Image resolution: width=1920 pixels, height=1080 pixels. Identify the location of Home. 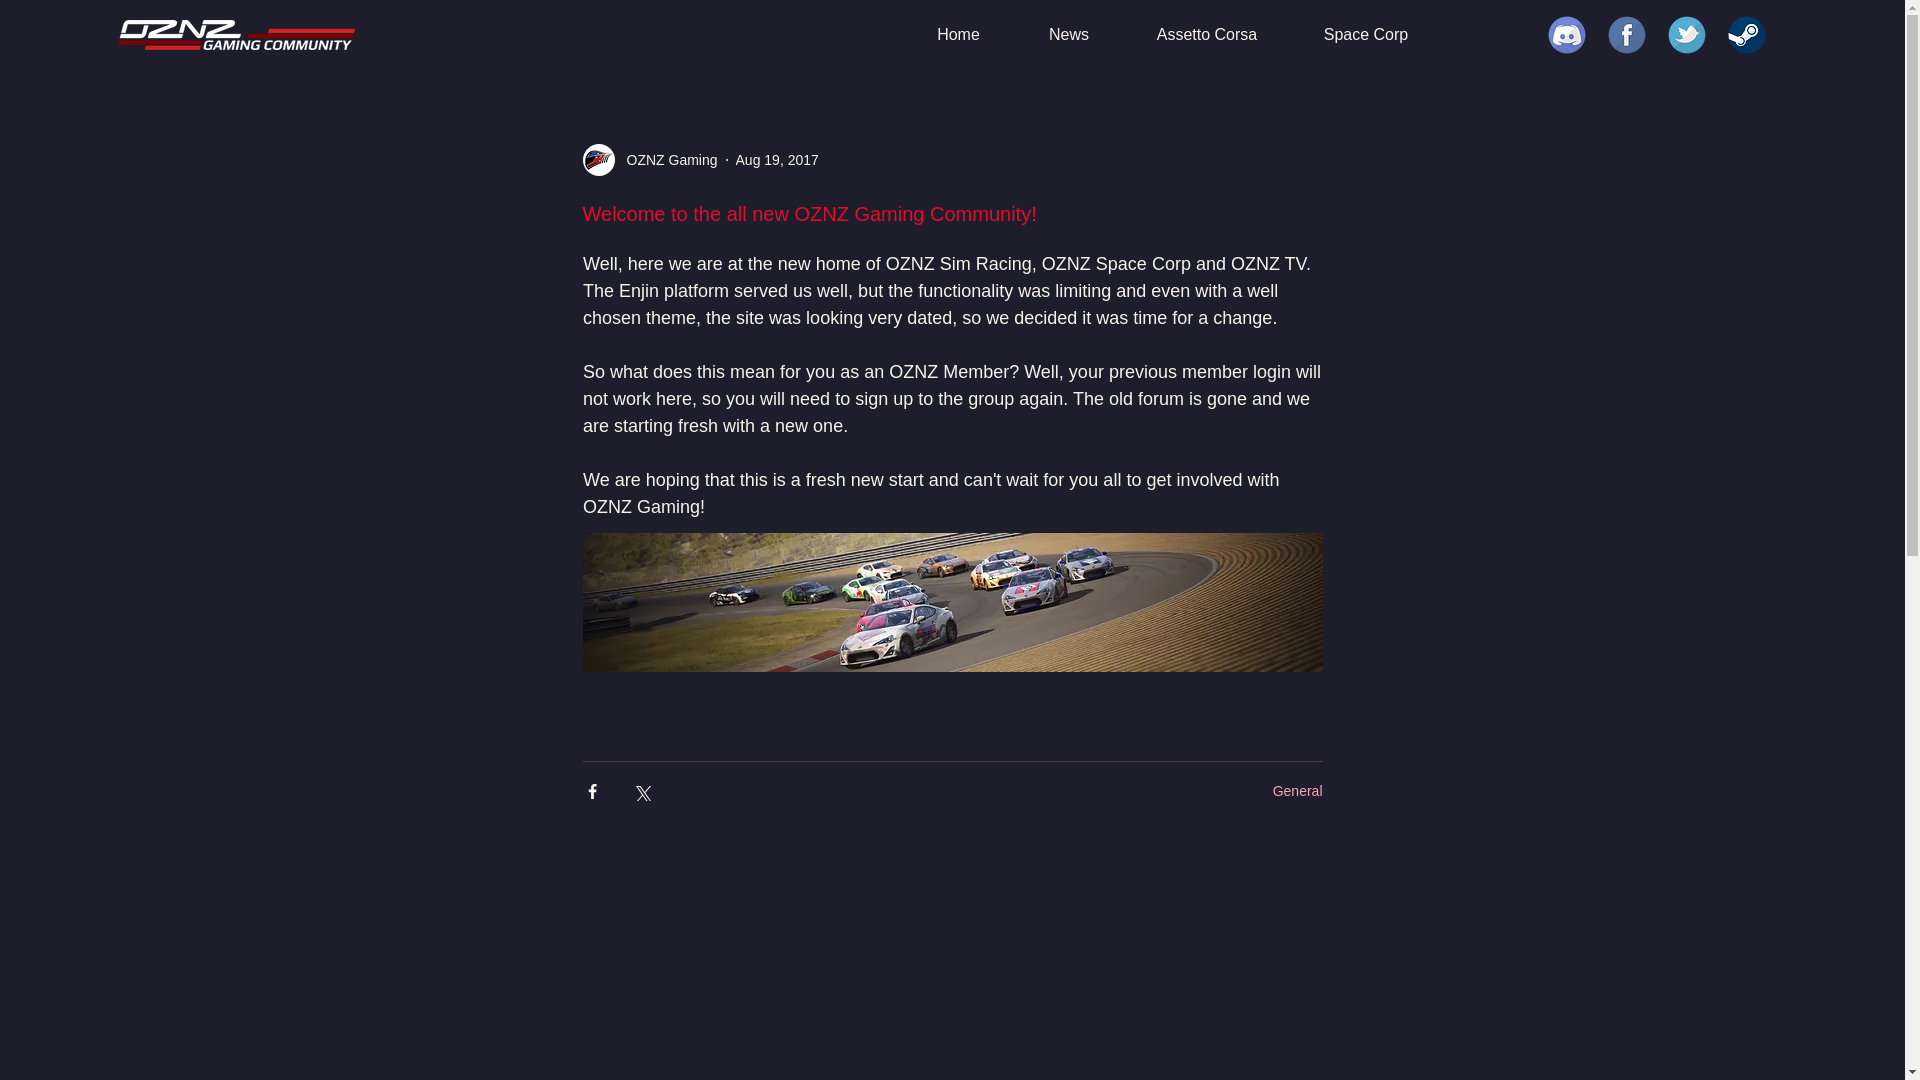
(958, 34).